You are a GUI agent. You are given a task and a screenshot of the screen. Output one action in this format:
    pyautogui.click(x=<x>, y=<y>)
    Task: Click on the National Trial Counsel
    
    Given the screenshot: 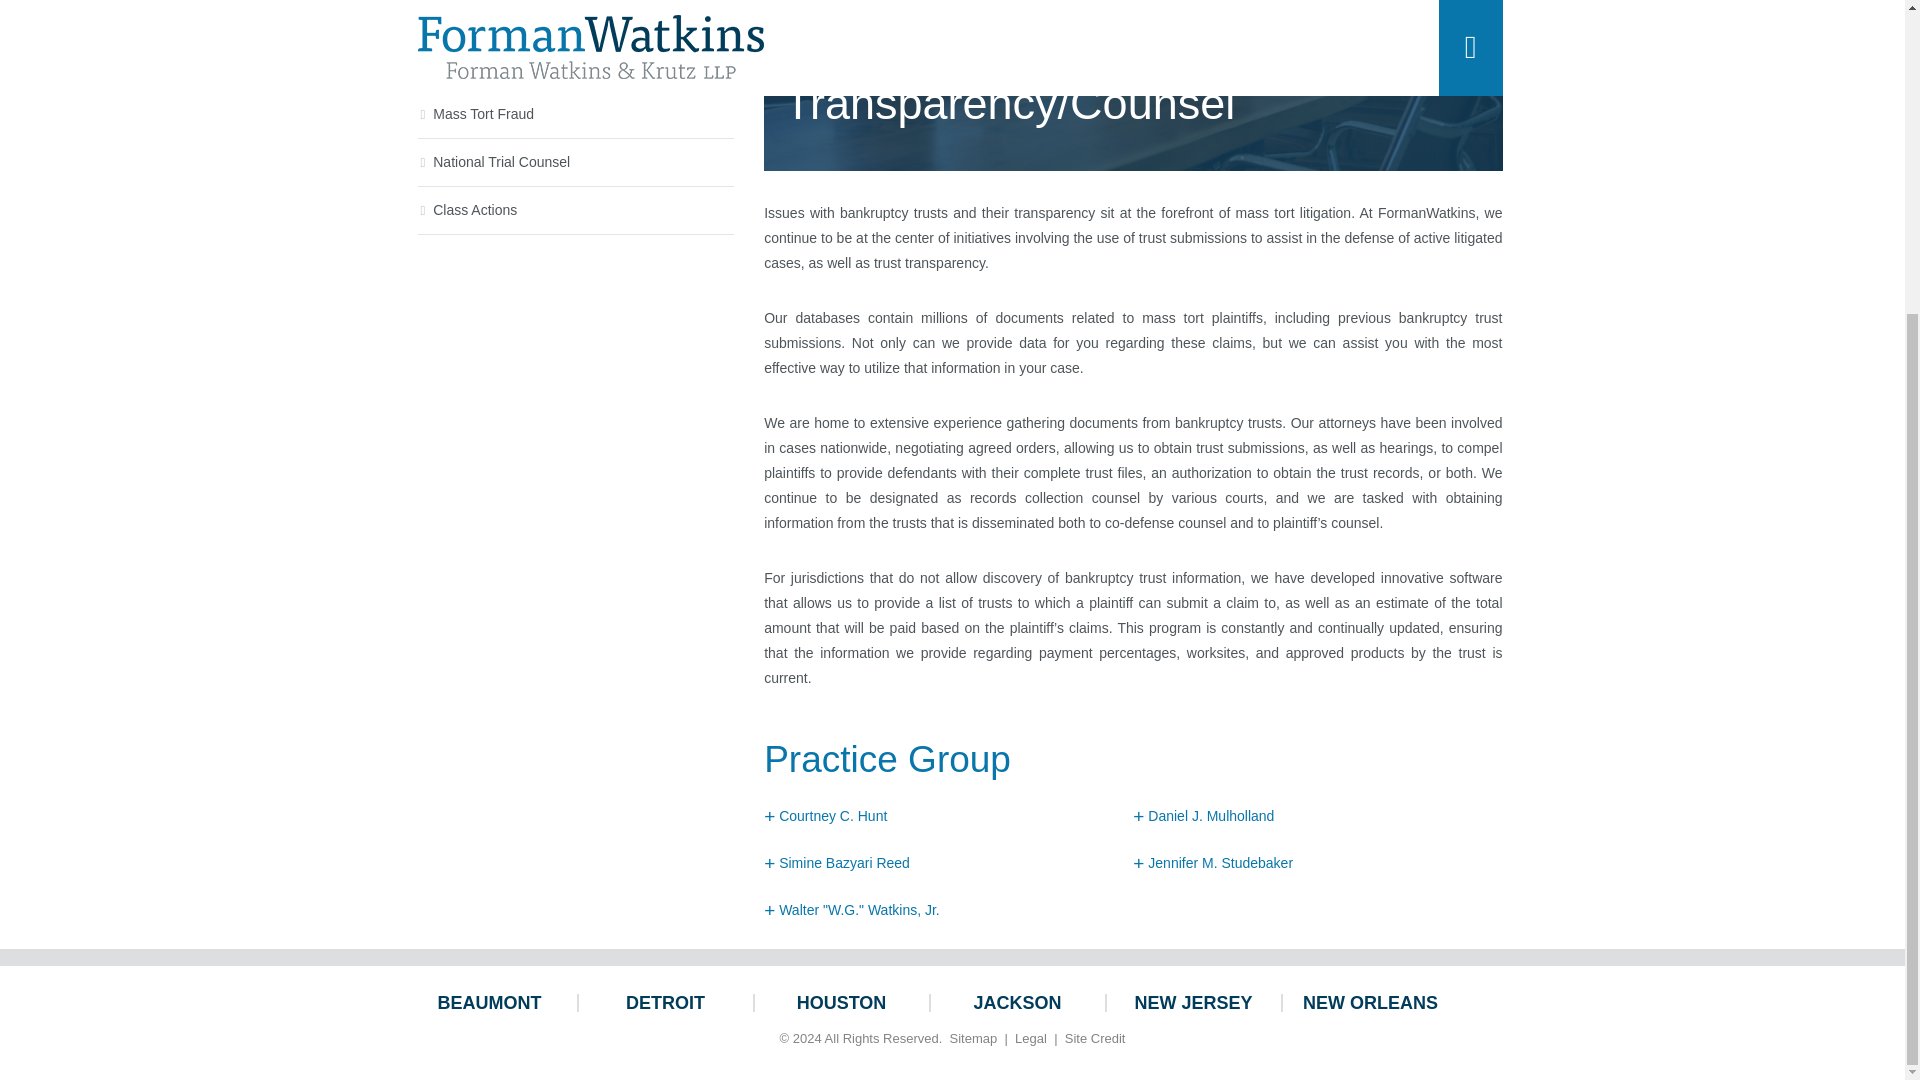 What is the action you would take?
    pyautogui.click(x=502, y=162)
    